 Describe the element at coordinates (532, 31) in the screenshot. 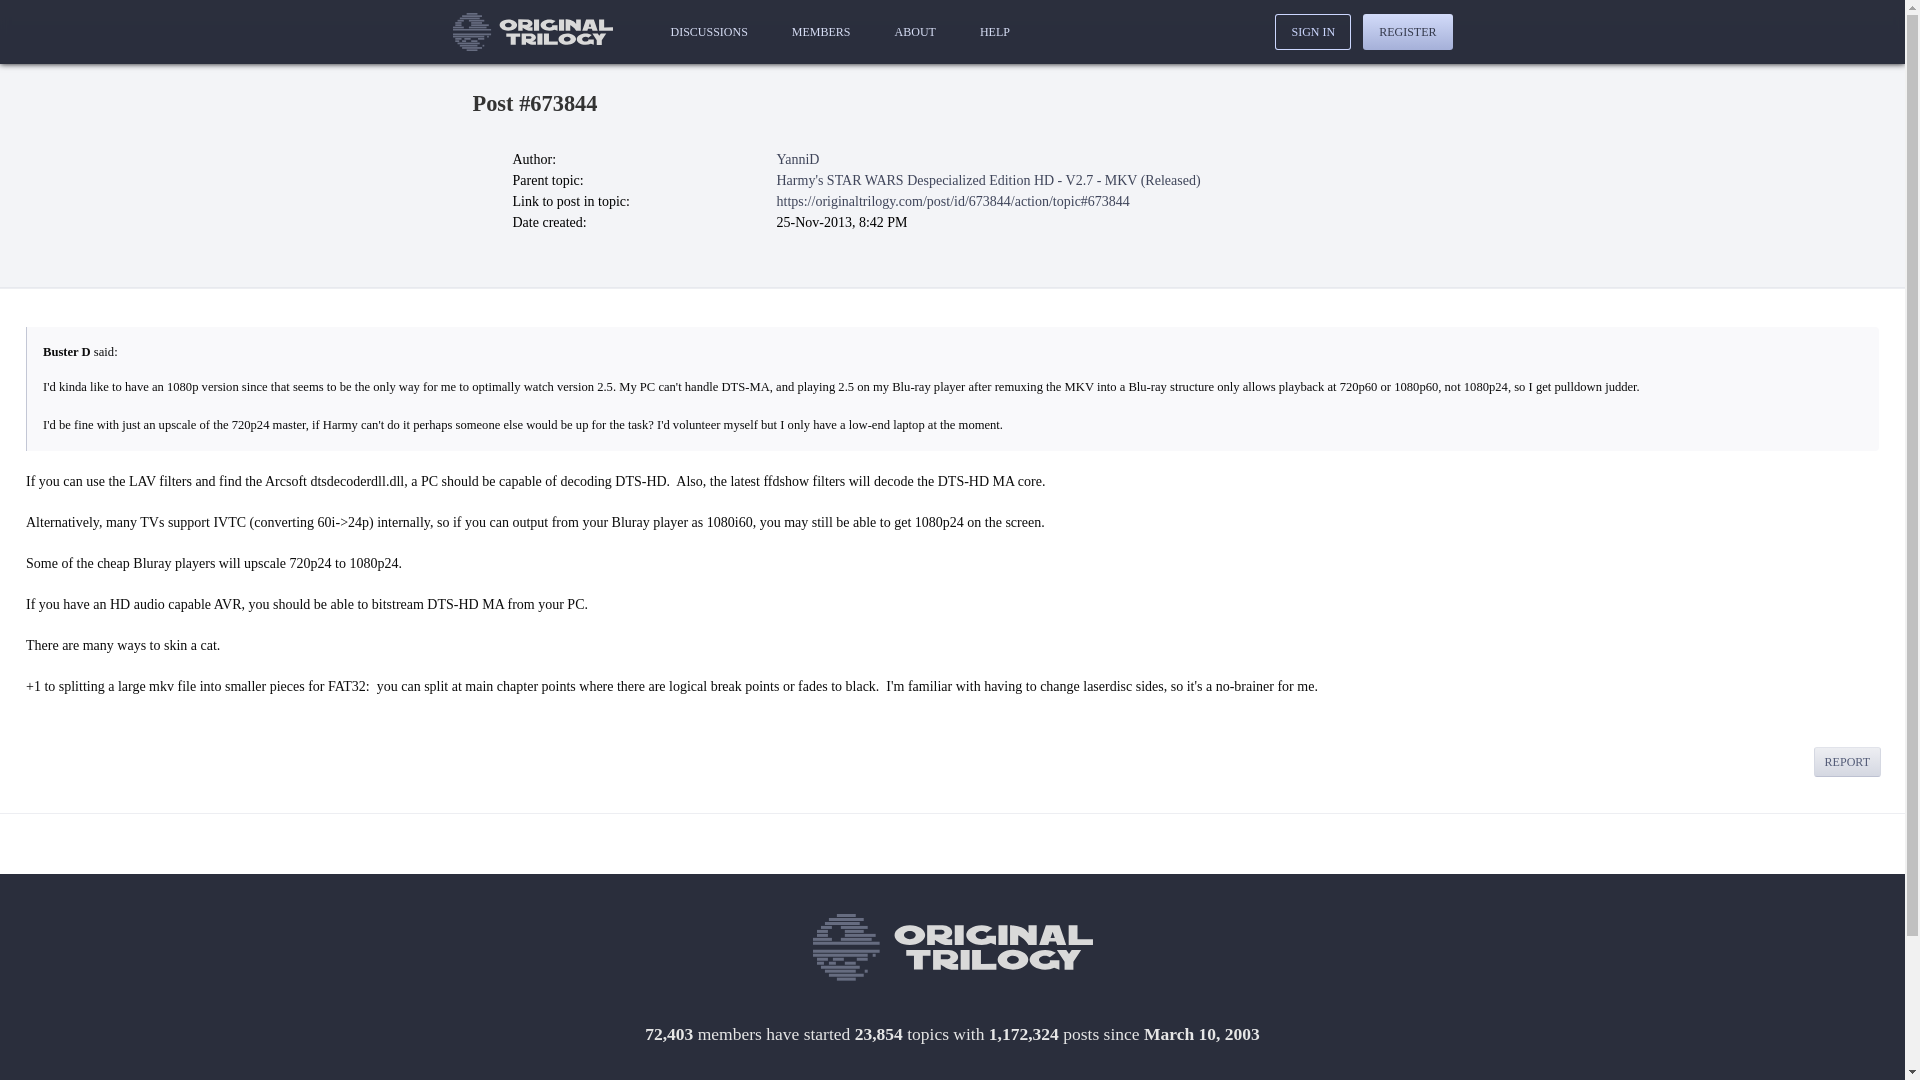

I see `Go to our home page.` at that location.